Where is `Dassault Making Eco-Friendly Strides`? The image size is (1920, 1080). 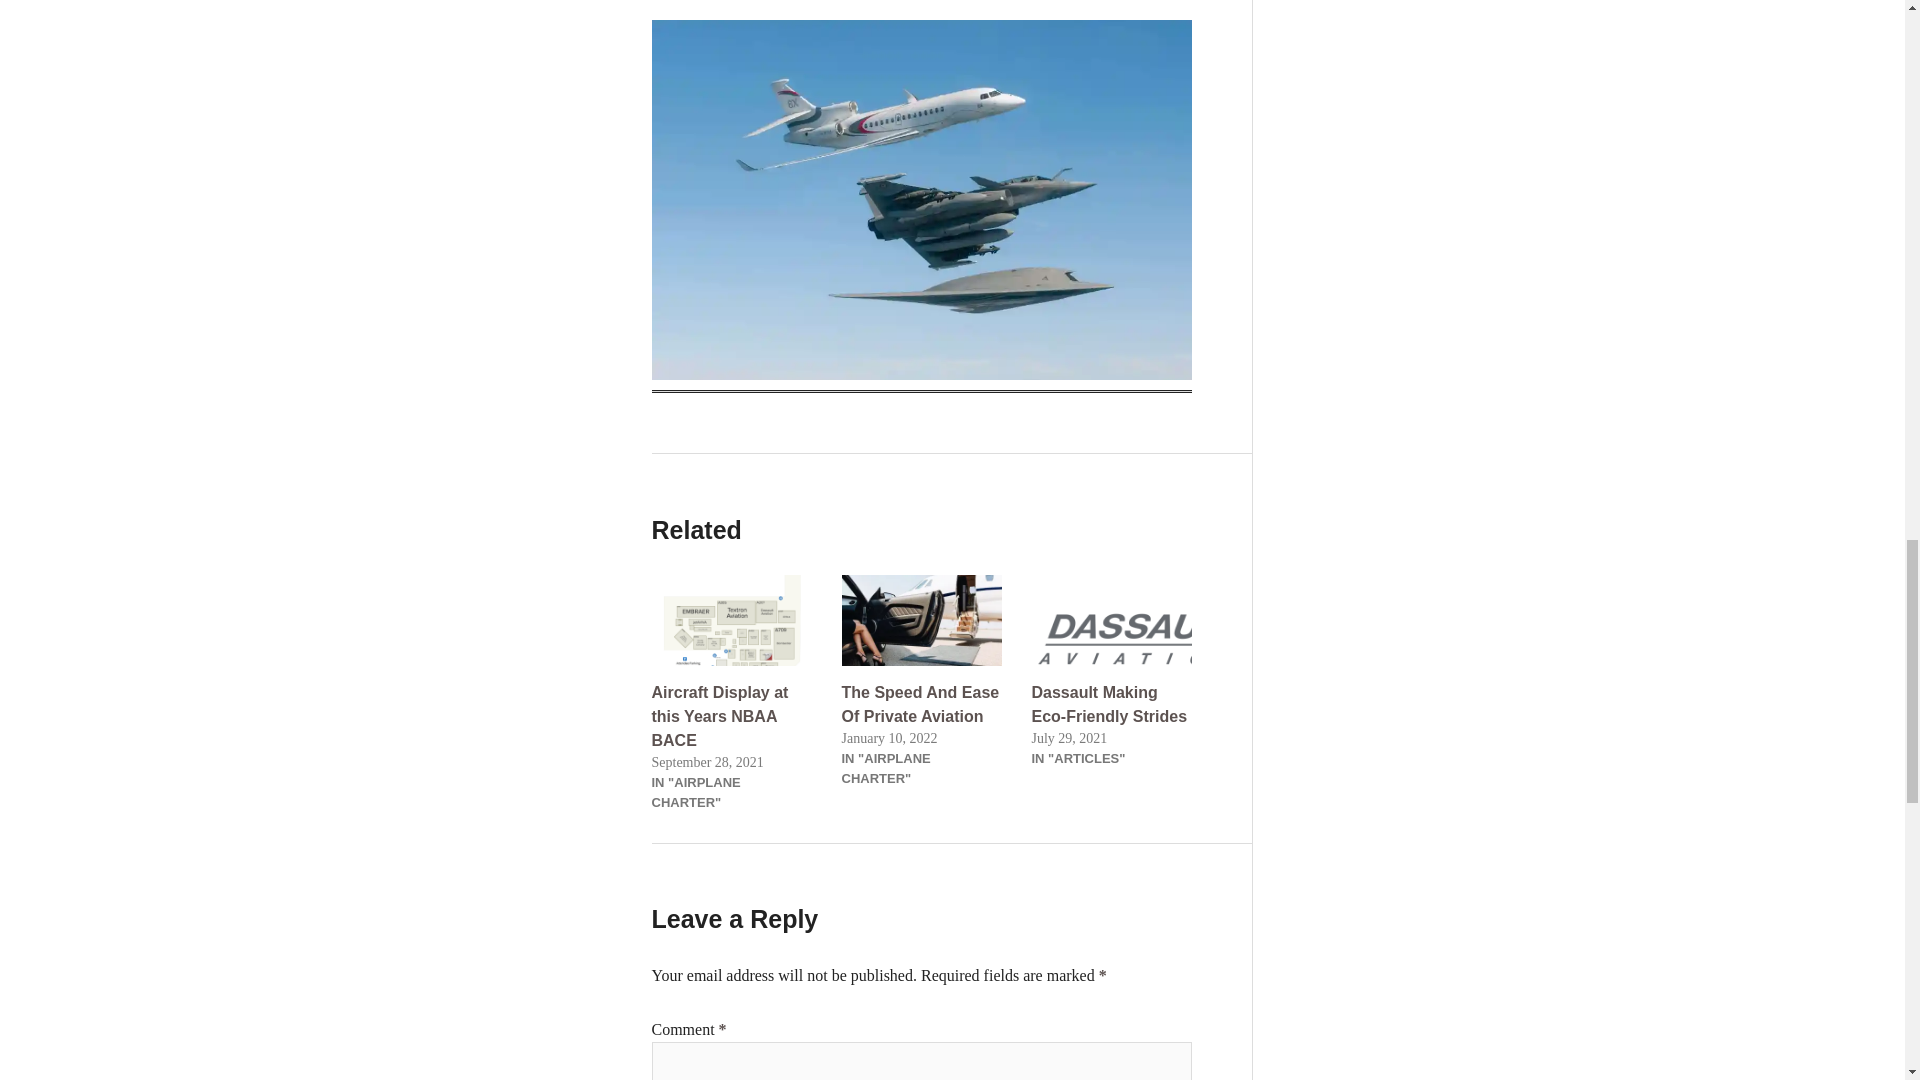 Dassault Making Eco-Friendly Strides is located at coordinates (1110, 704).